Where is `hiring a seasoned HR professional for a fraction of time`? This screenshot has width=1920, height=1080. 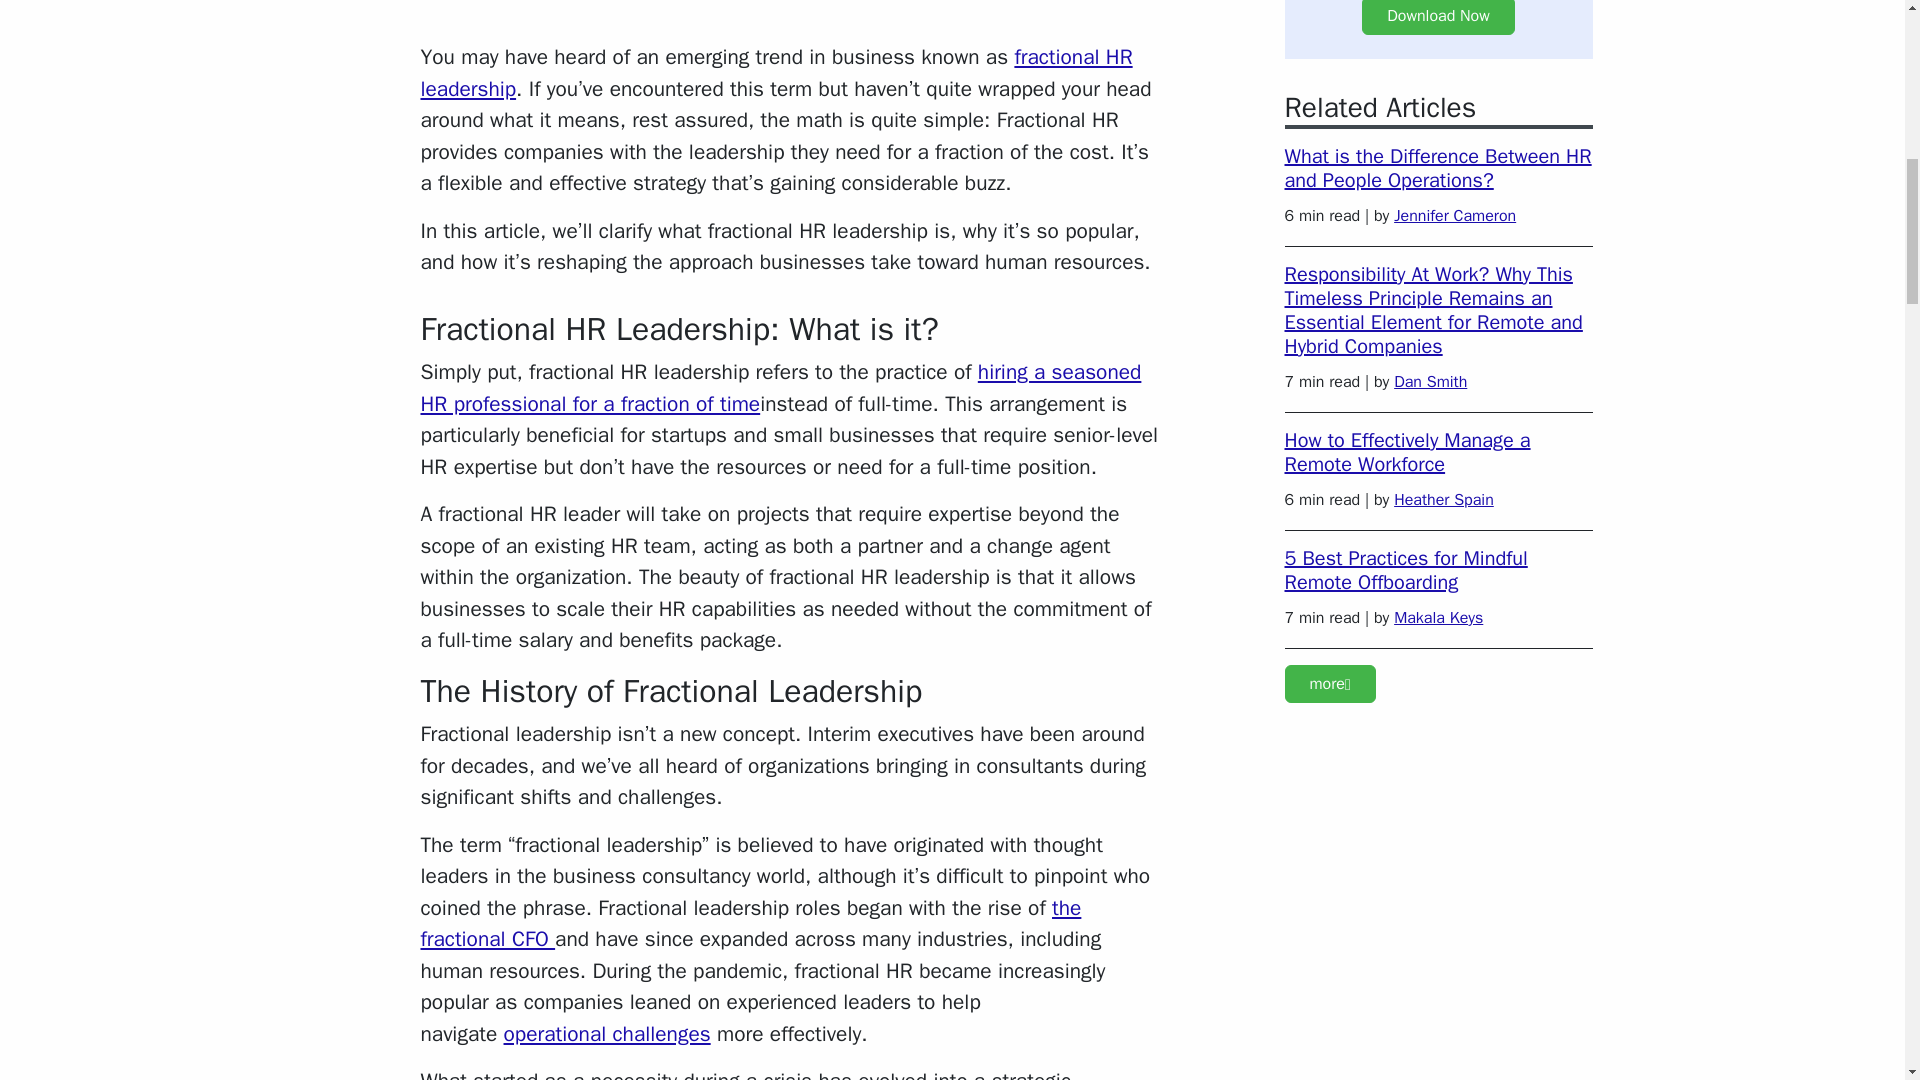 hiring a seasoned HR professional for a fraction of time is located at coordinates (780, 387).